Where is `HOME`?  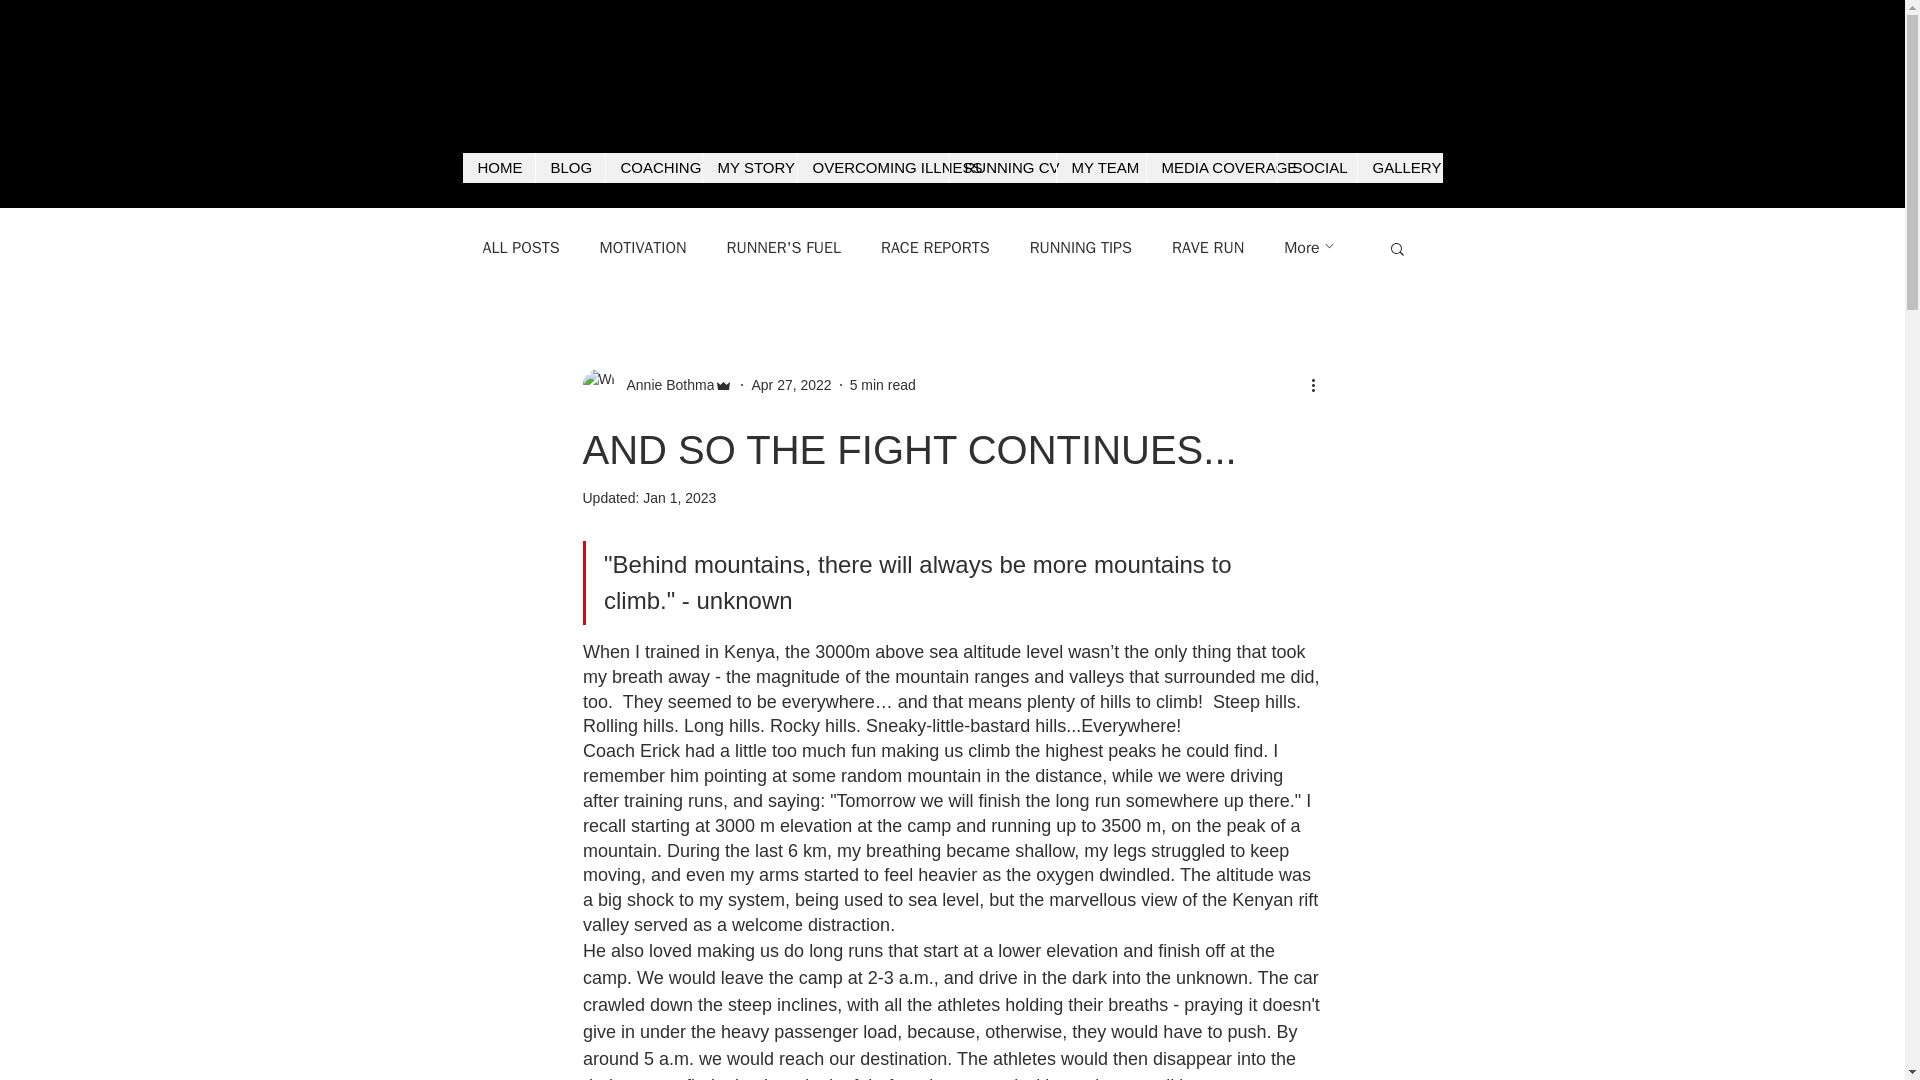 HOME is located at coordinates (498, 168).